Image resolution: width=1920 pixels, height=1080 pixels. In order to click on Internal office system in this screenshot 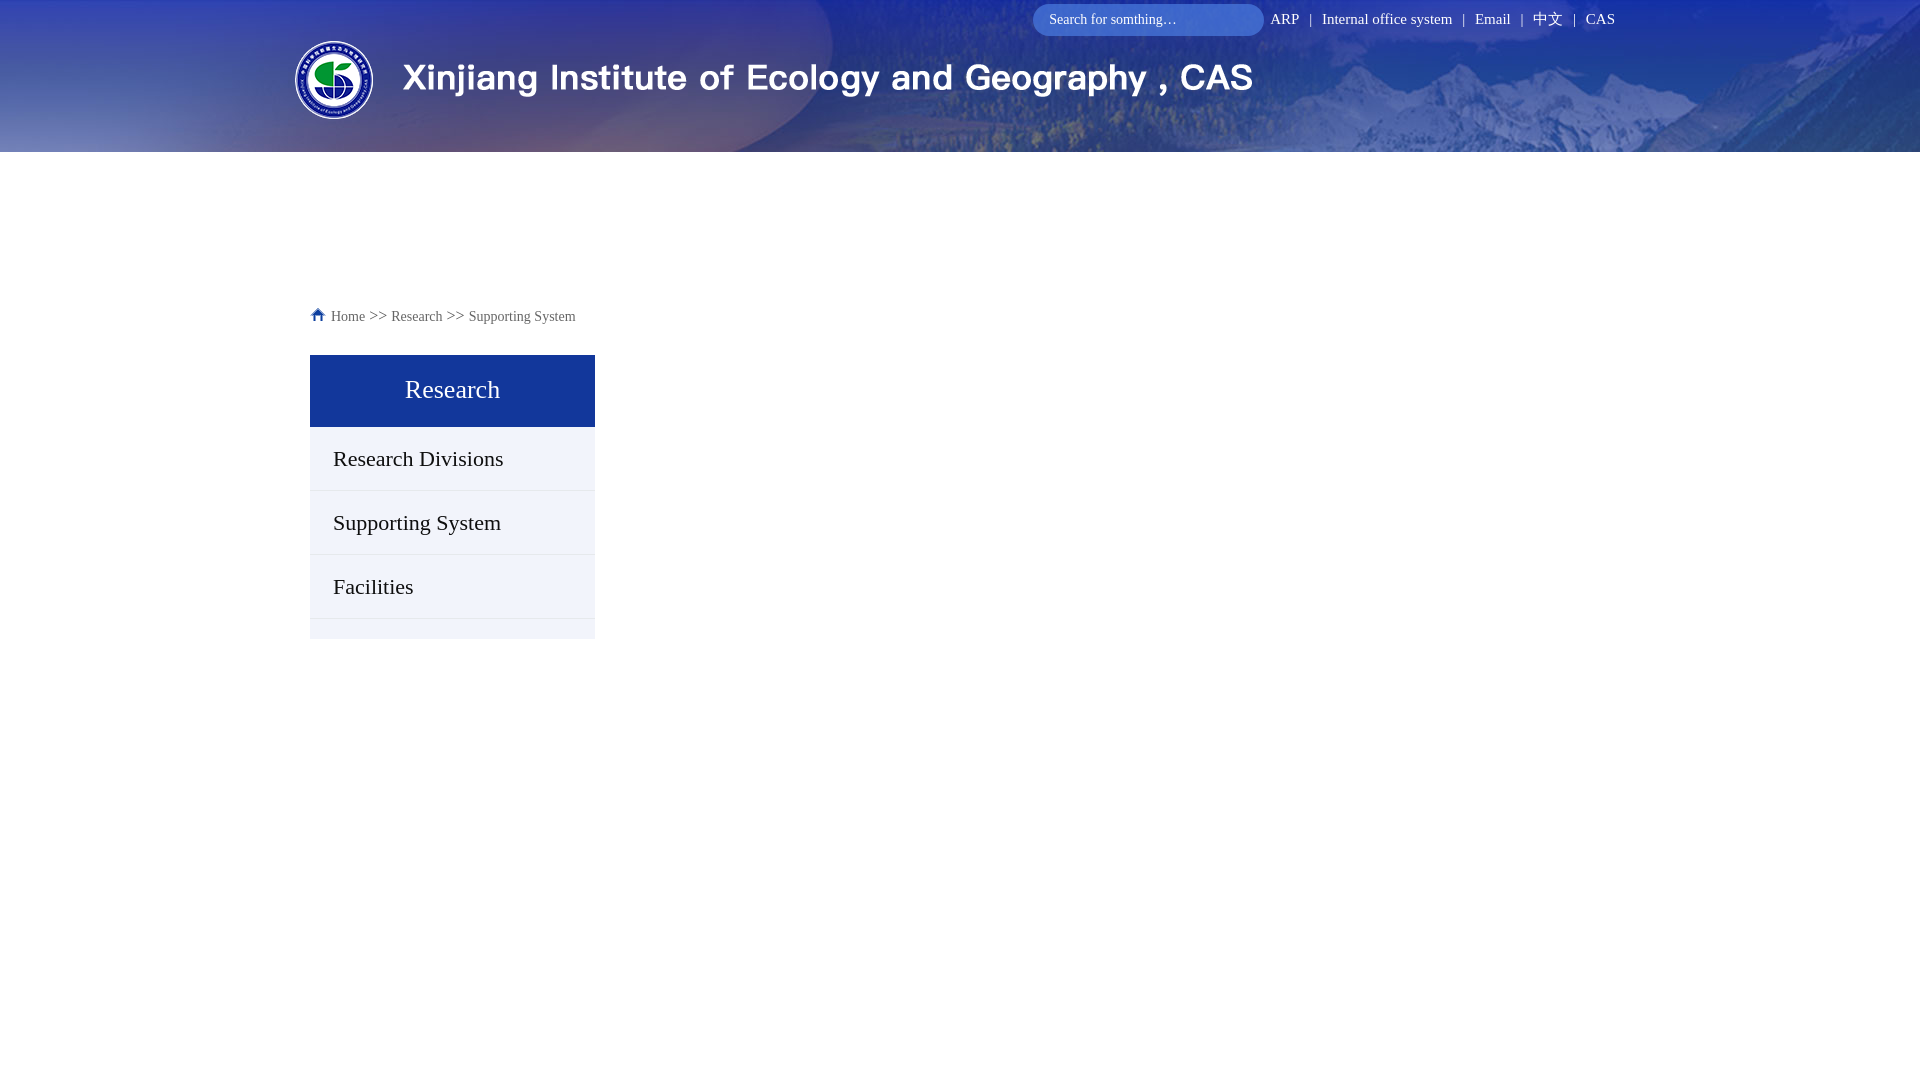, I will do `click(1388, 18)`.